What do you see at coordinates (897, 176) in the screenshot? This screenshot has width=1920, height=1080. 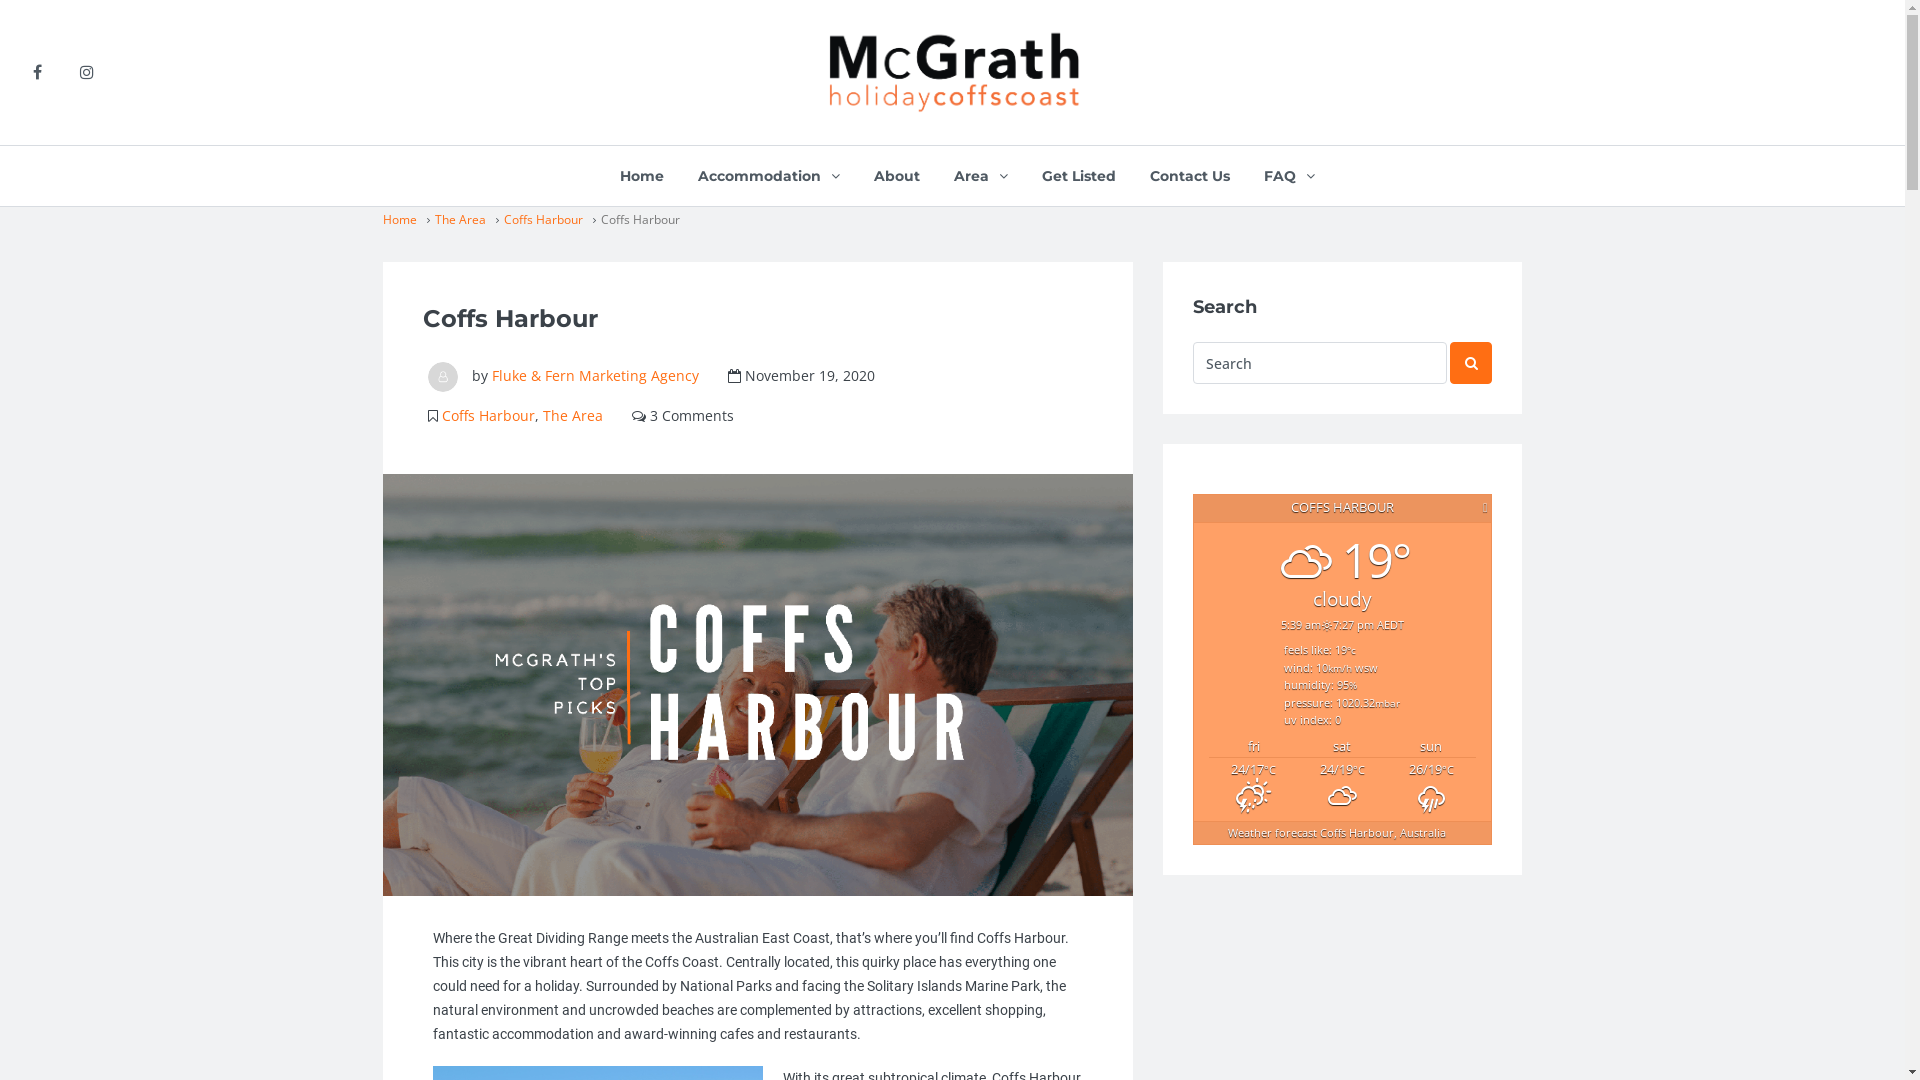 I see `About` at bounding box center [897, 176].